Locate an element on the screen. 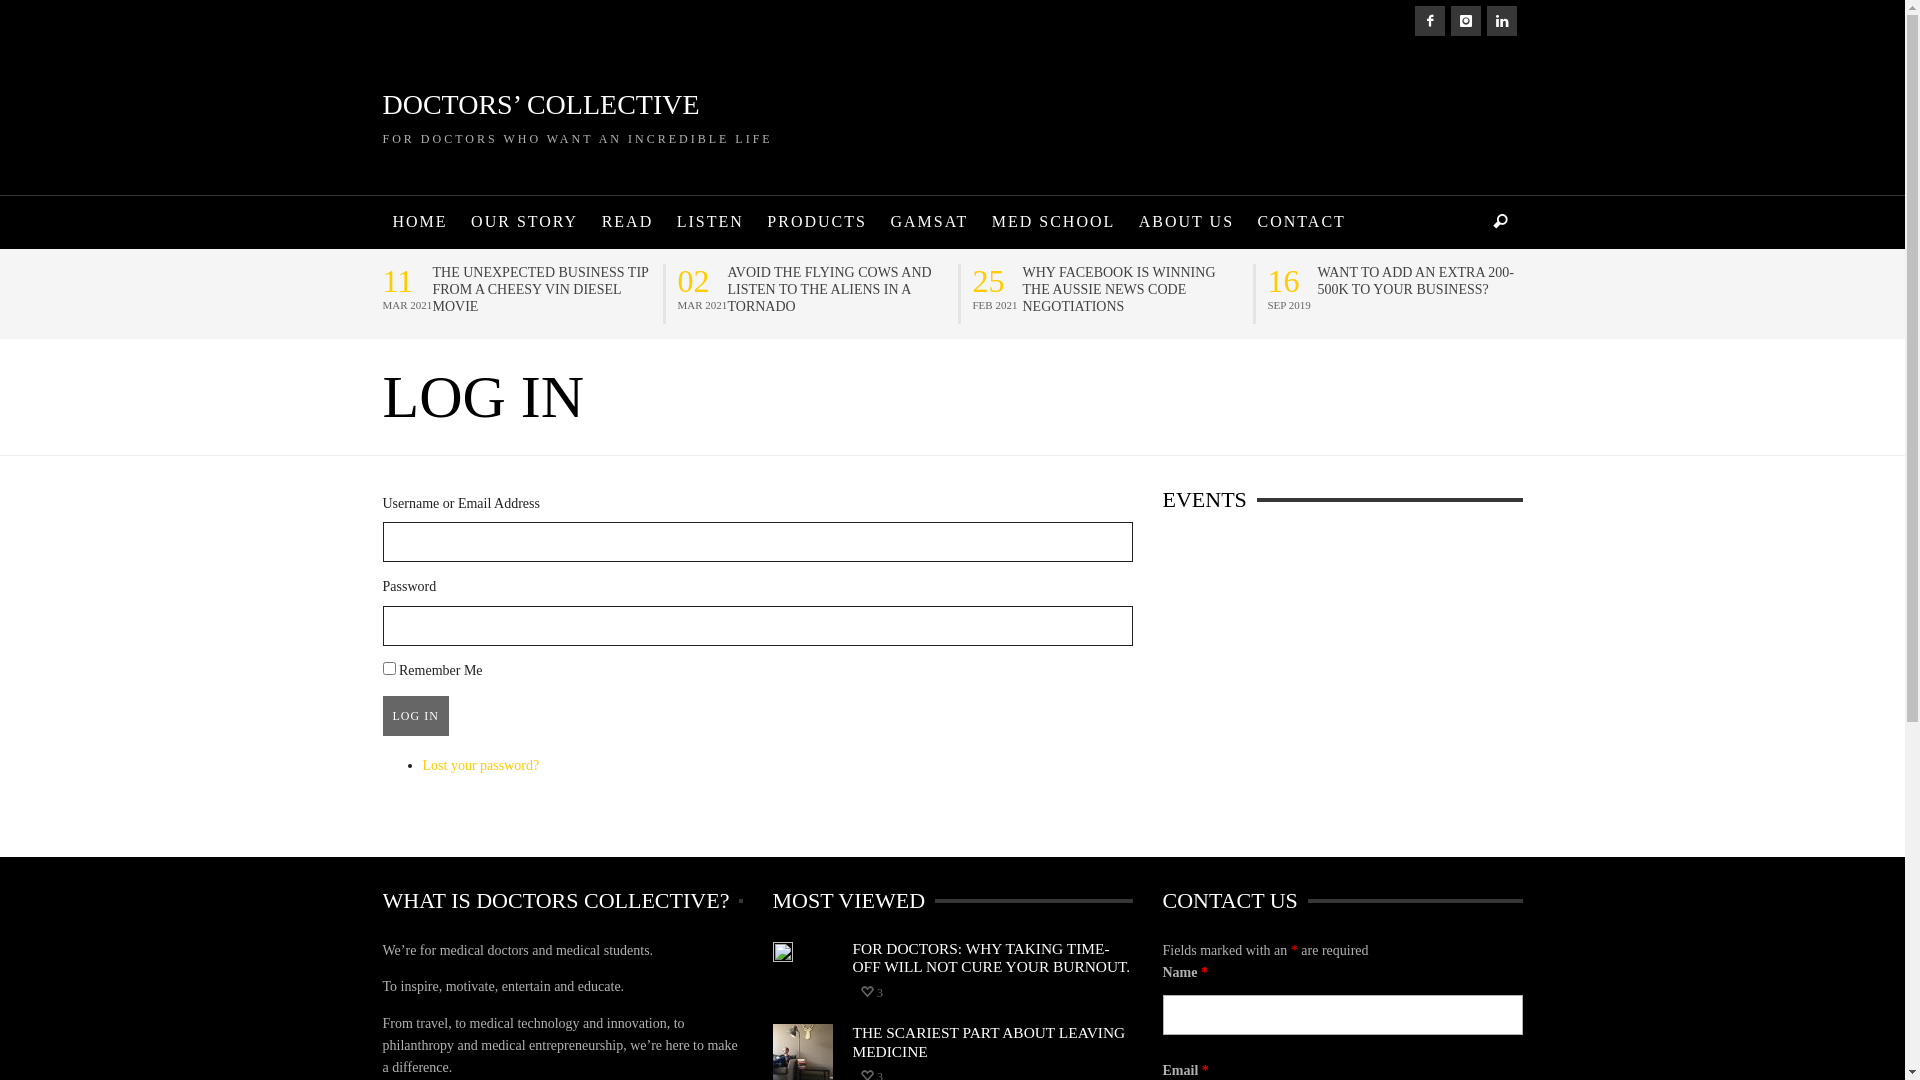 This screenshot has height=1080, width=1920. MED SCHOOL is located at coordinates (1054, 222).